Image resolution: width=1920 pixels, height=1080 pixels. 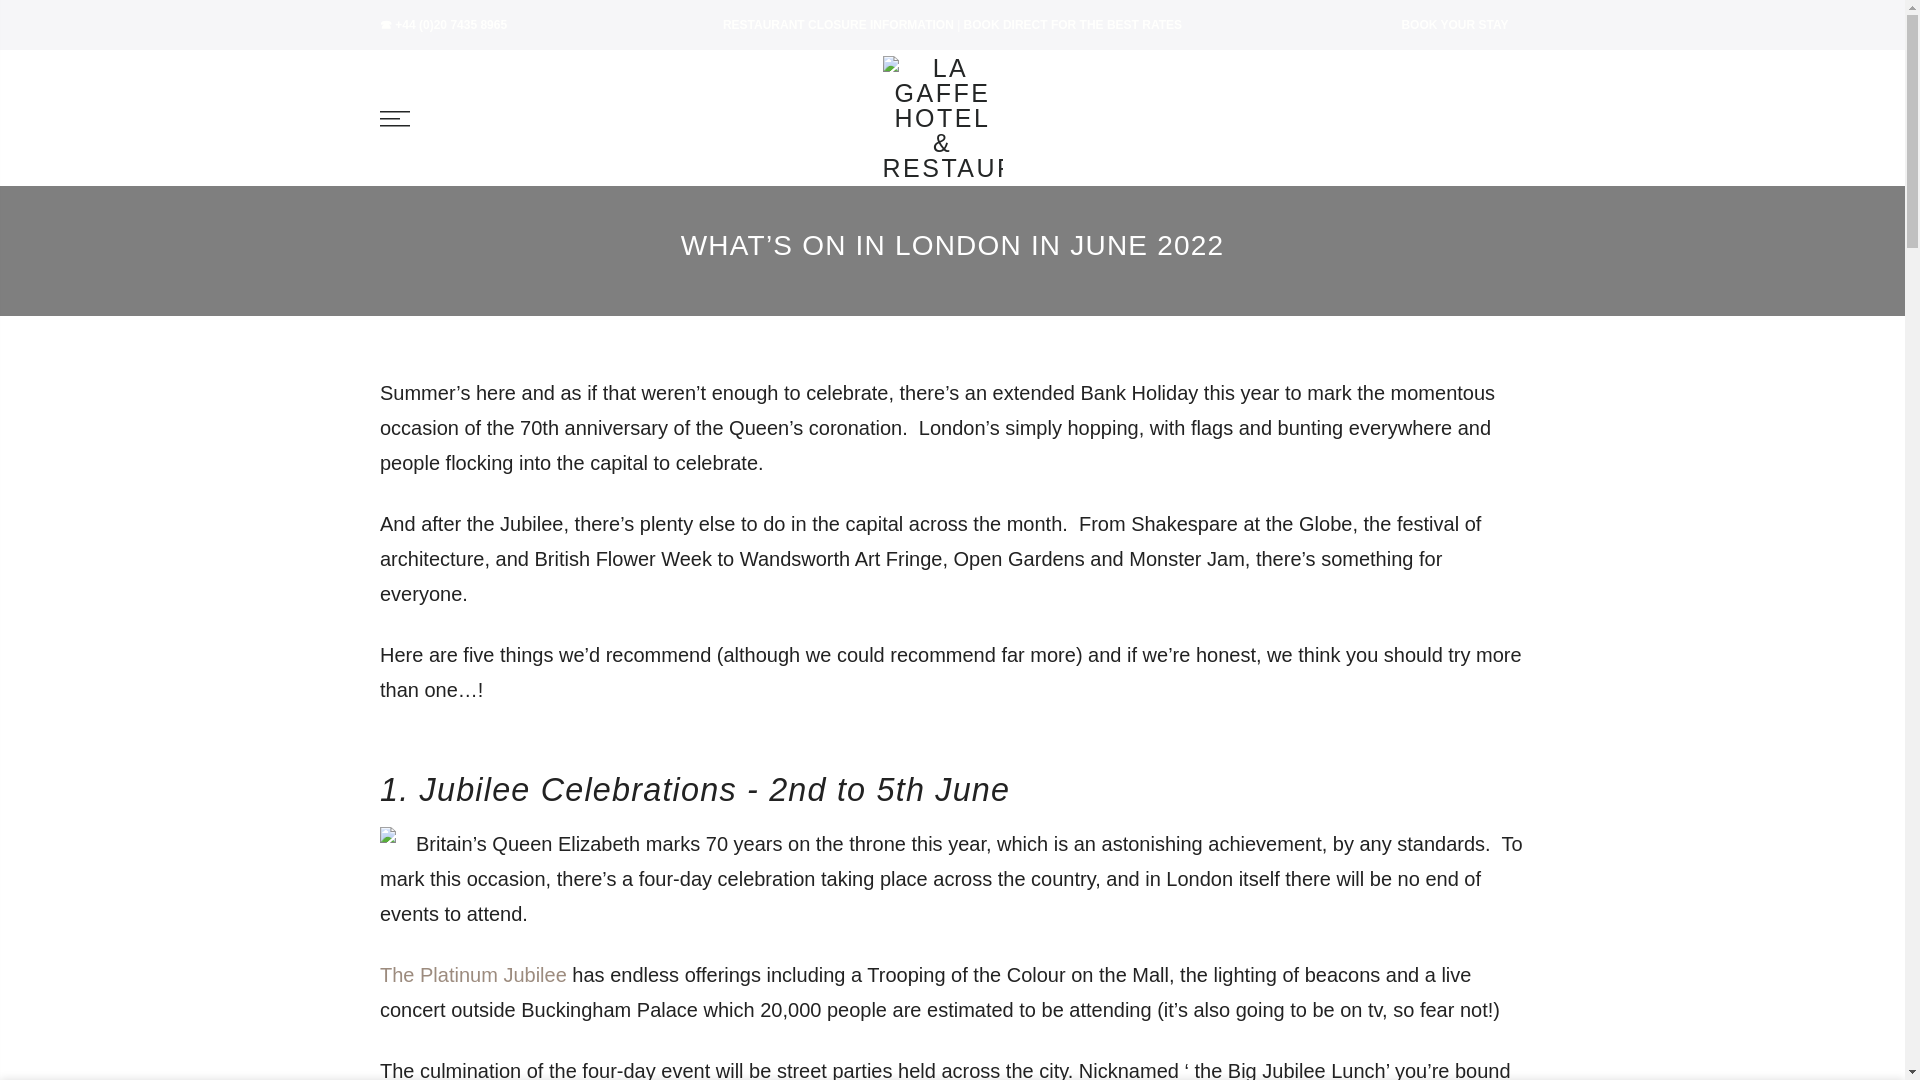 What do you see at coordinates (1072, 25) in the screenshot?
I see `BOOK DIRECT FOR THE BEST RATES` at bounding box center [1072, 25].